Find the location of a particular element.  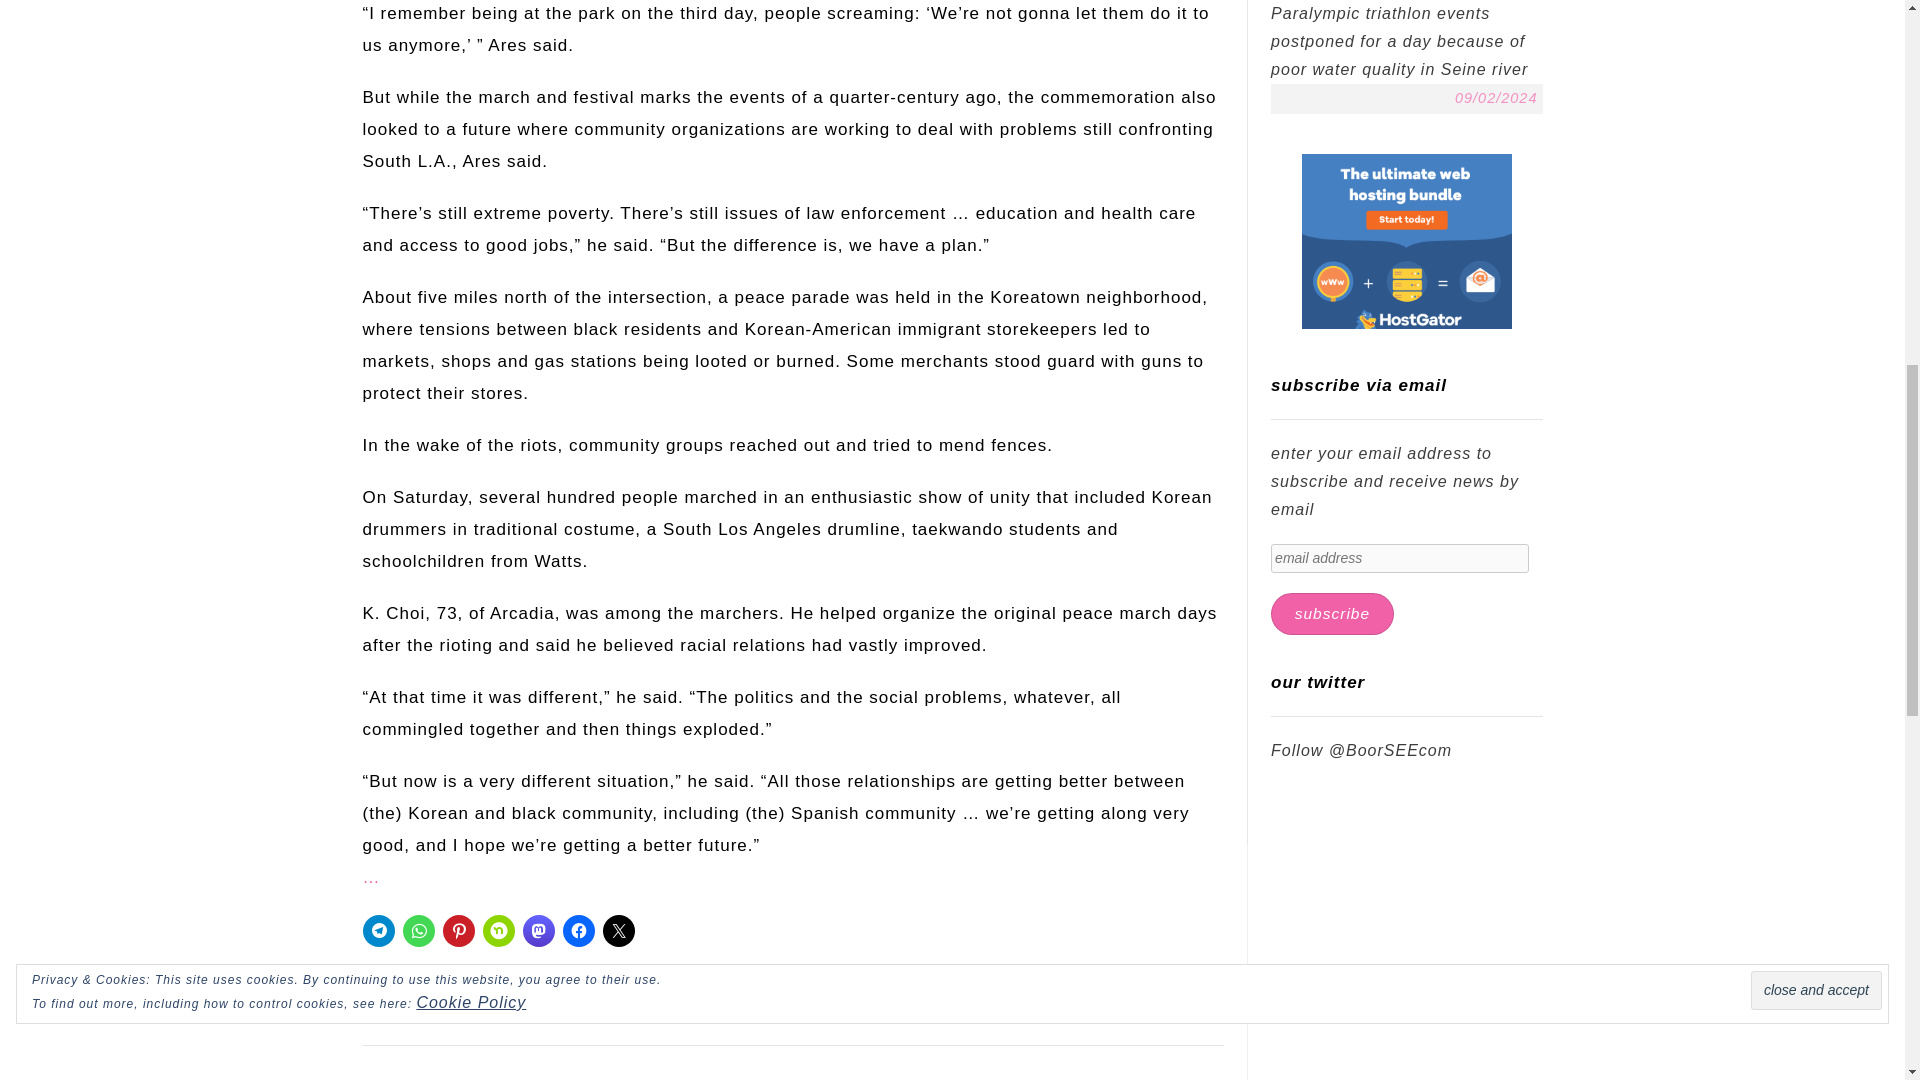

Click to share on X is located at coordinates (618, 930).